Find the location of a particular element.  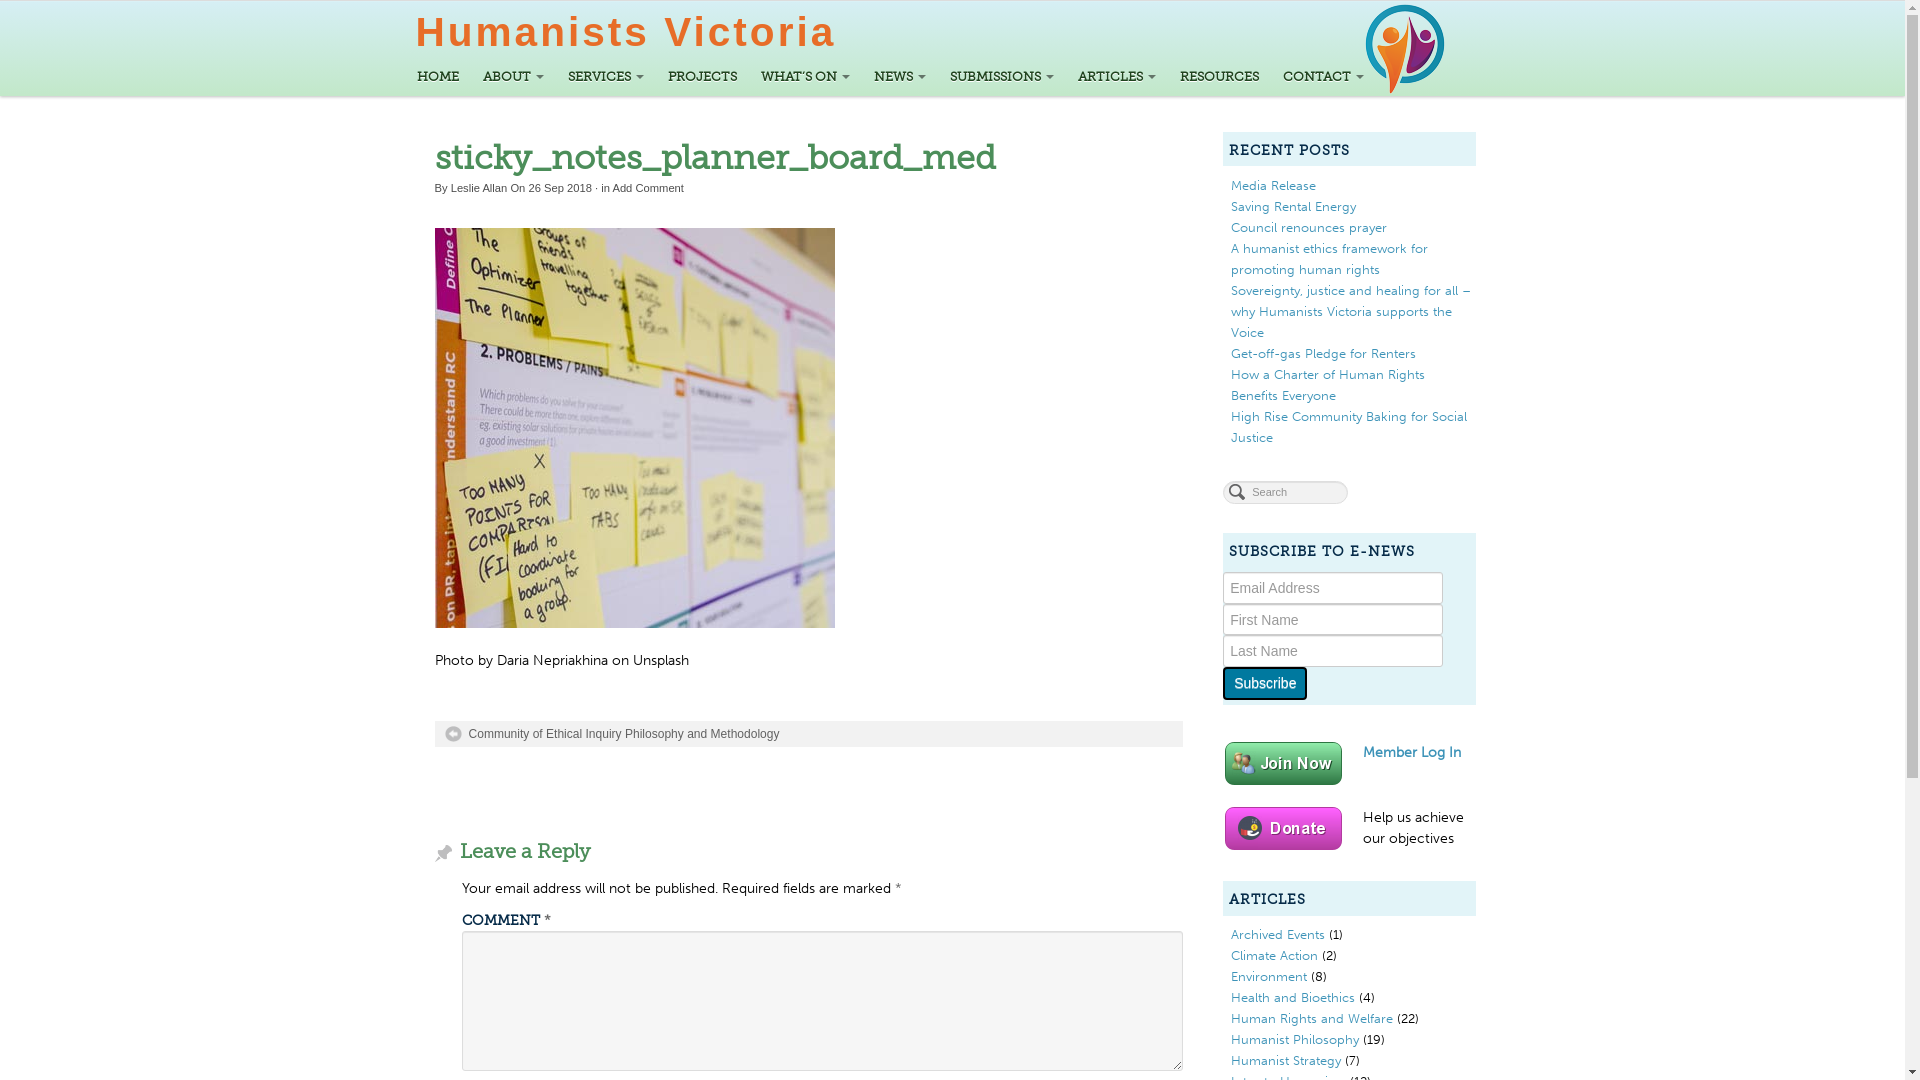

Get-off-gas Pledge for Renters is located at coordinates (1324, 353).